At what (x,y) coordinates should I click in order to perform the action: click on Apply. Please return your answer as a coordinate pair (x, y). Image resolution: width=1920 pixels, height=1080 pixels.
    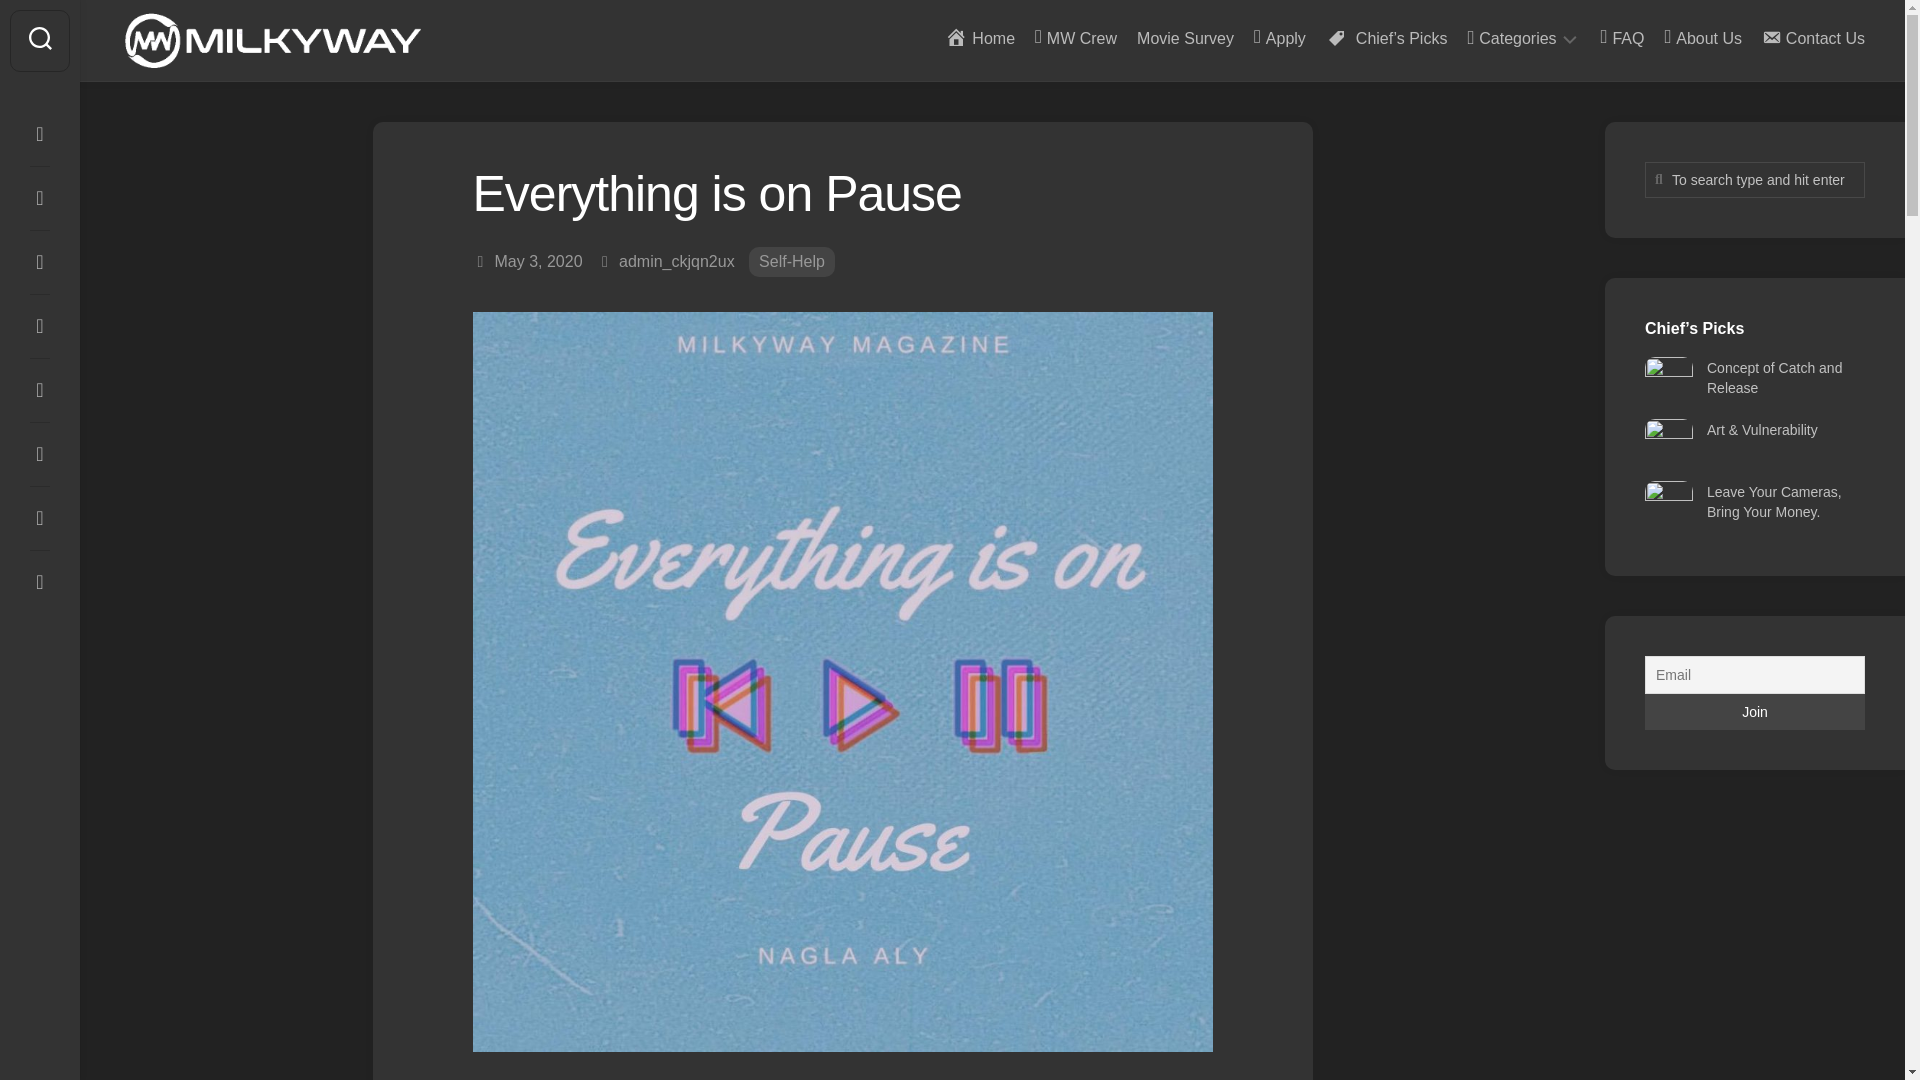
    Looking at the image, I should click on (1279, 38).